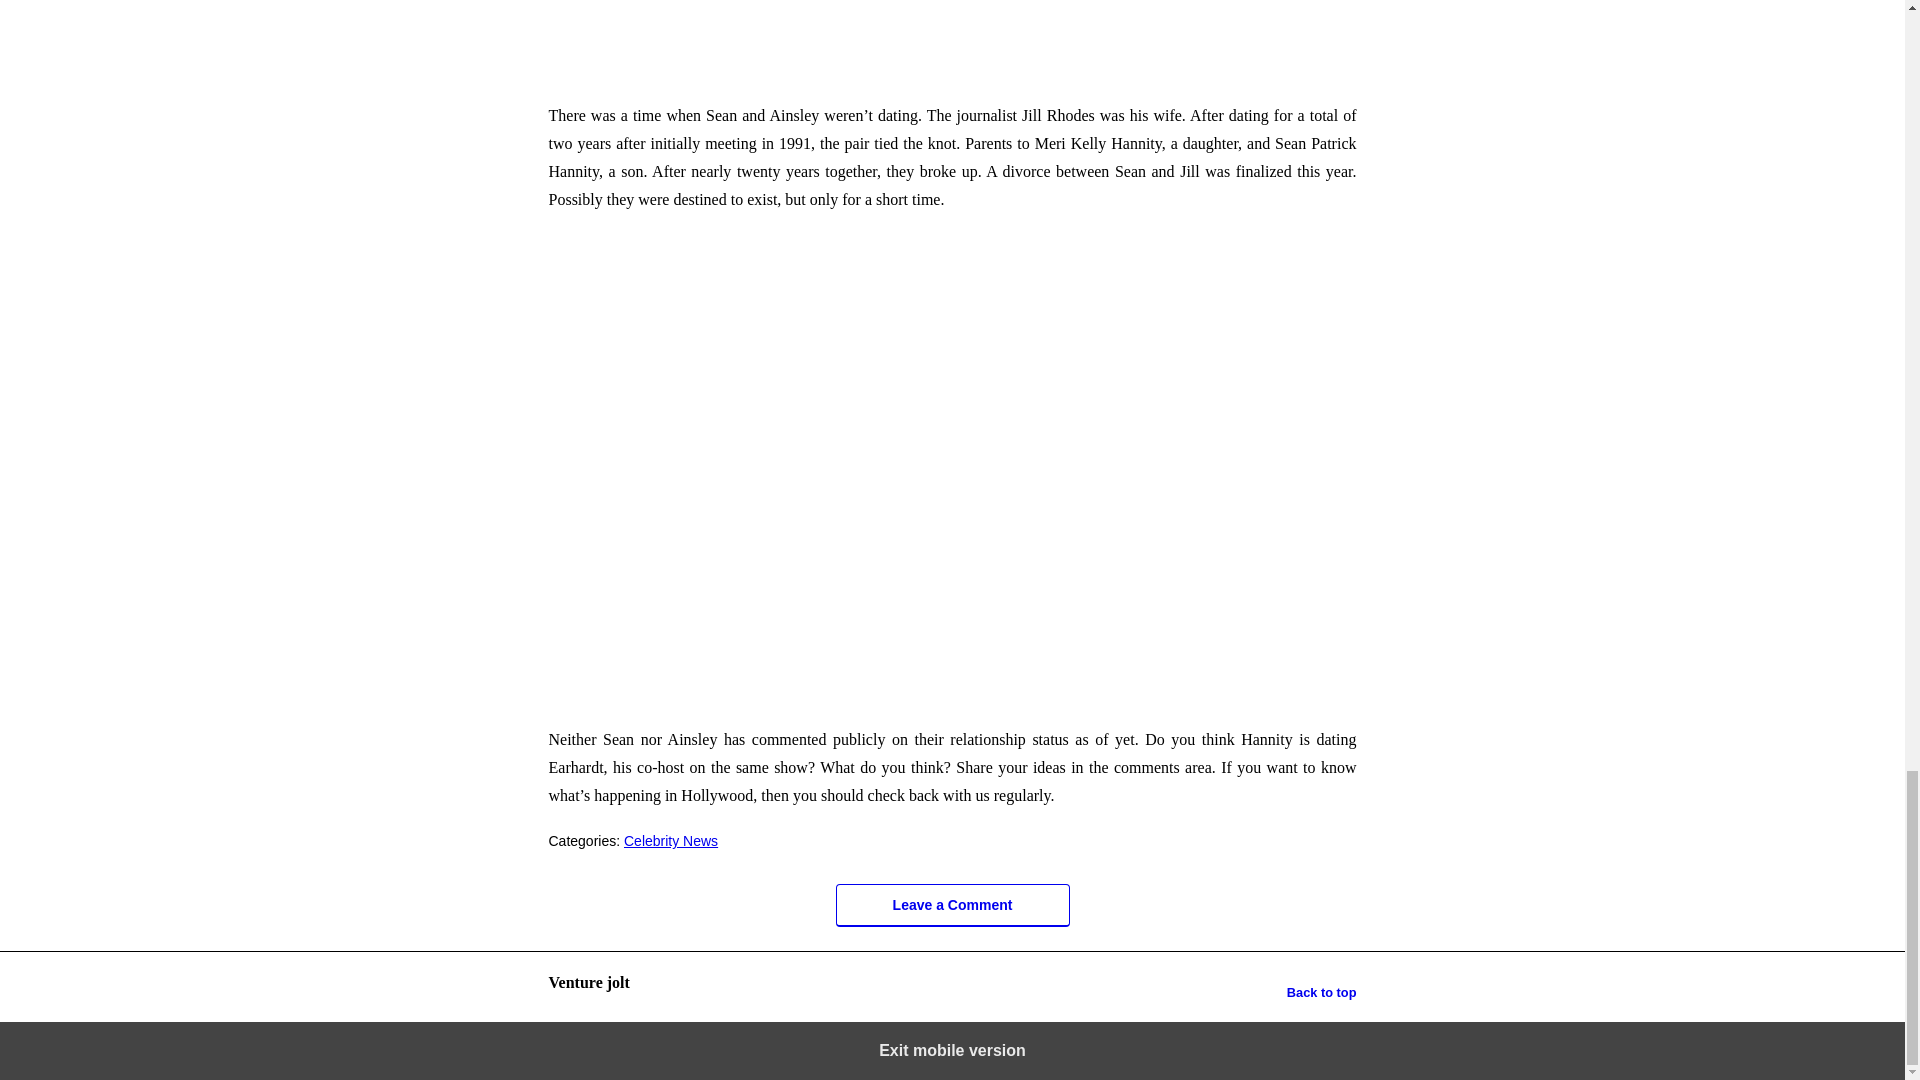 Image resolution: width=1920 pixels, height=1080 pixels. What do you see at coordinates (671, 840) in the screenshot?
I see `Celebrity News` at bounding box center [671, 840].